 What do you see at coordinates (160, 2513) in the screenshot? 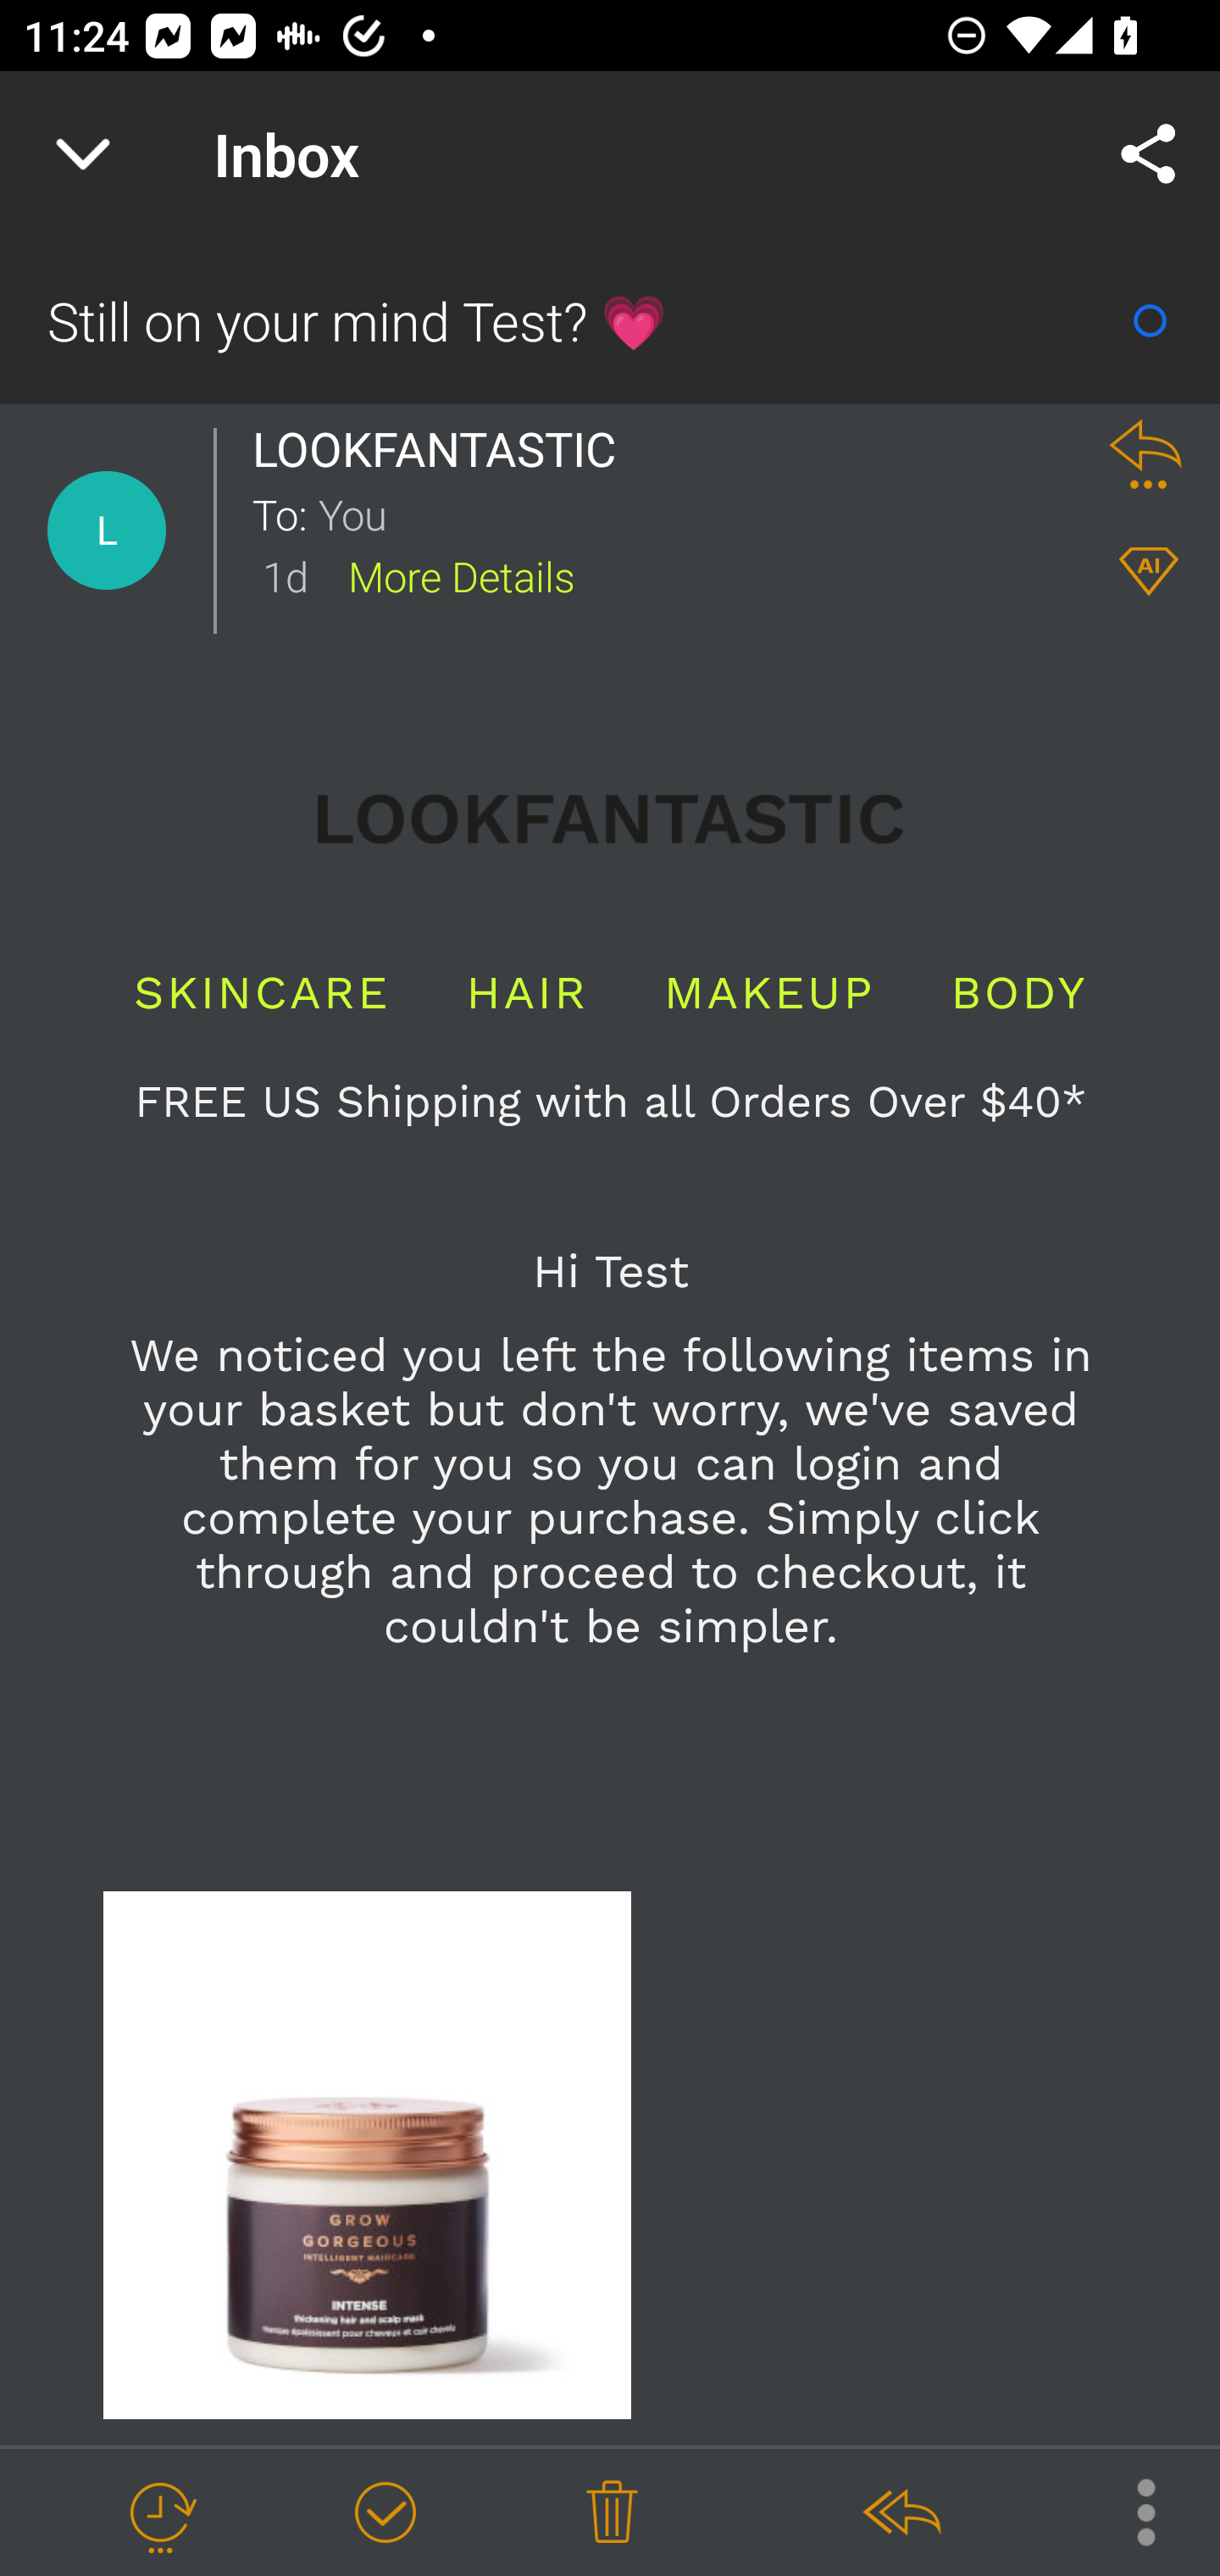
I see `Snooze` at bounding box center [160, 2513].